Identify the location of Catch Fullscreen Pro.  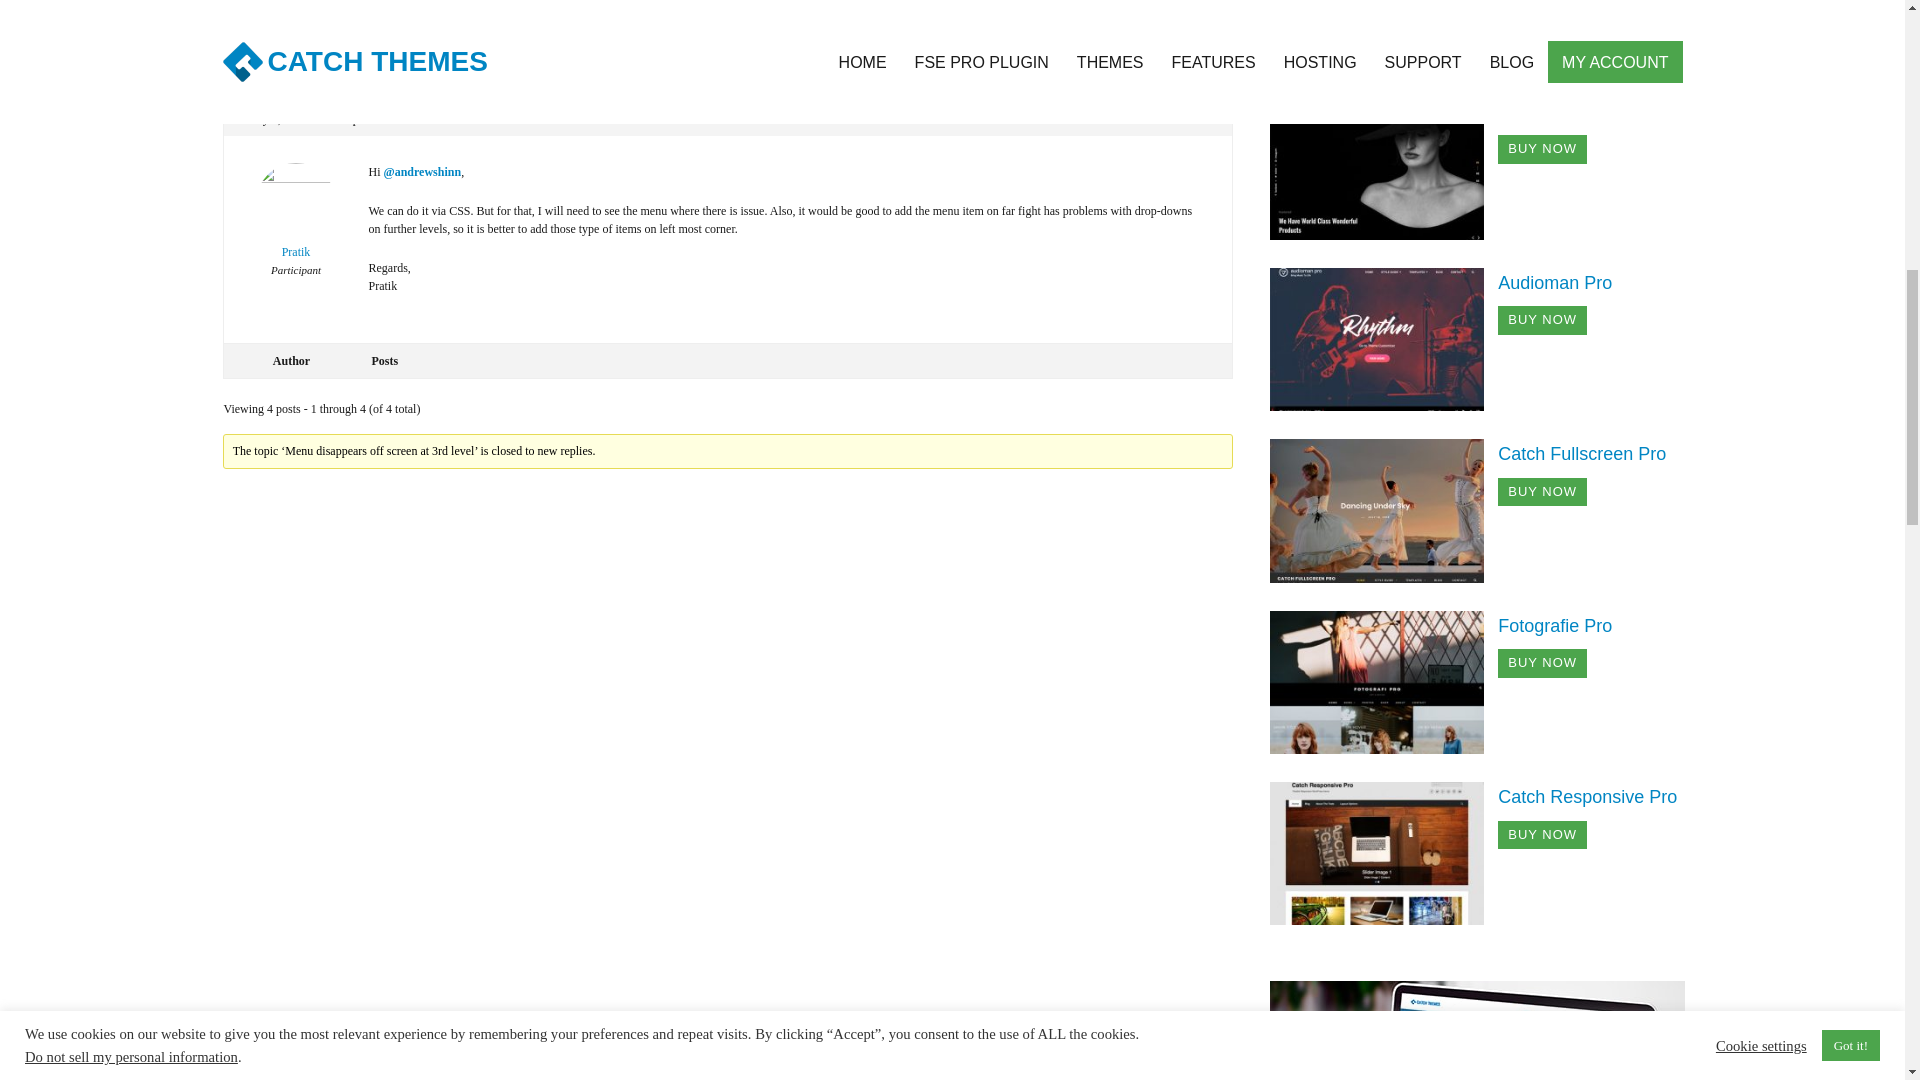
(1383, 510).